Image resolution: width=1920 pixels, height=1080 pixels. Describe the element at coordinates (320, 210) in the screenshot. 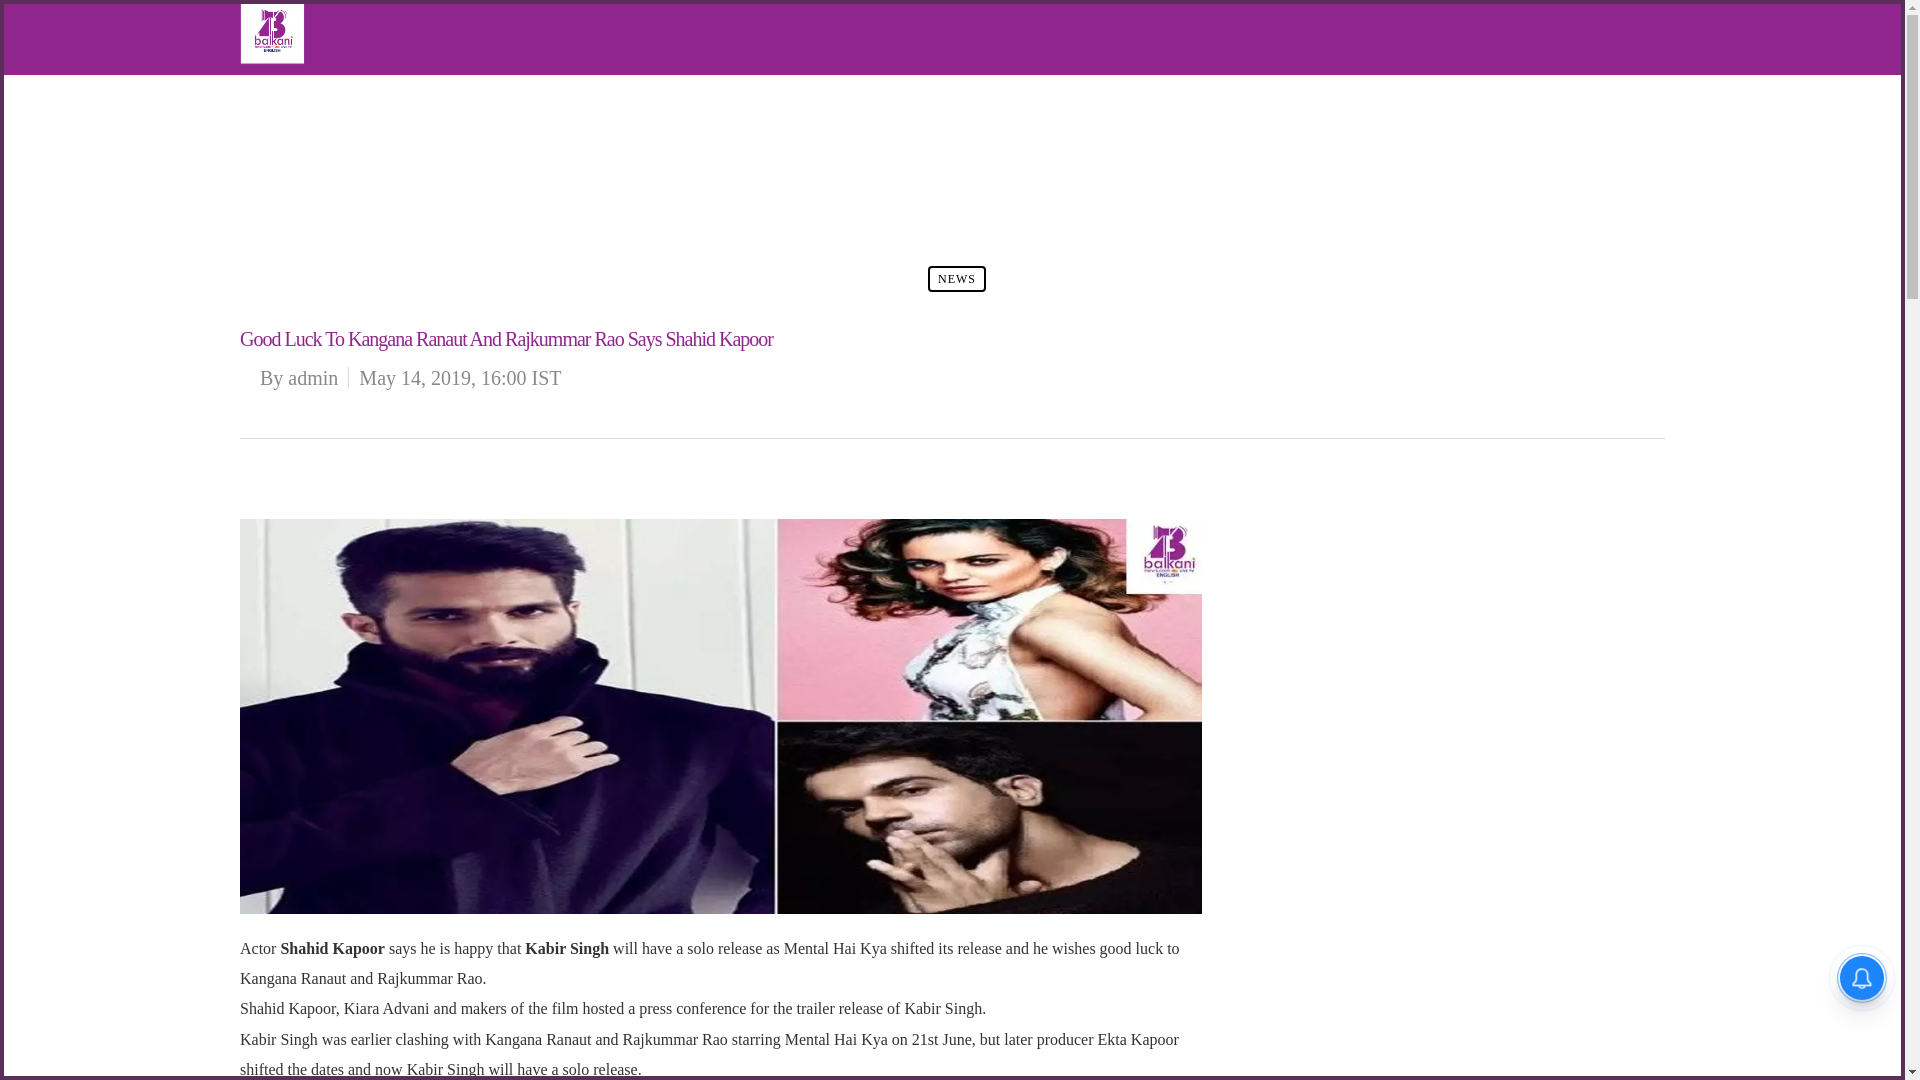

I see `LANGUAGE` at that location.